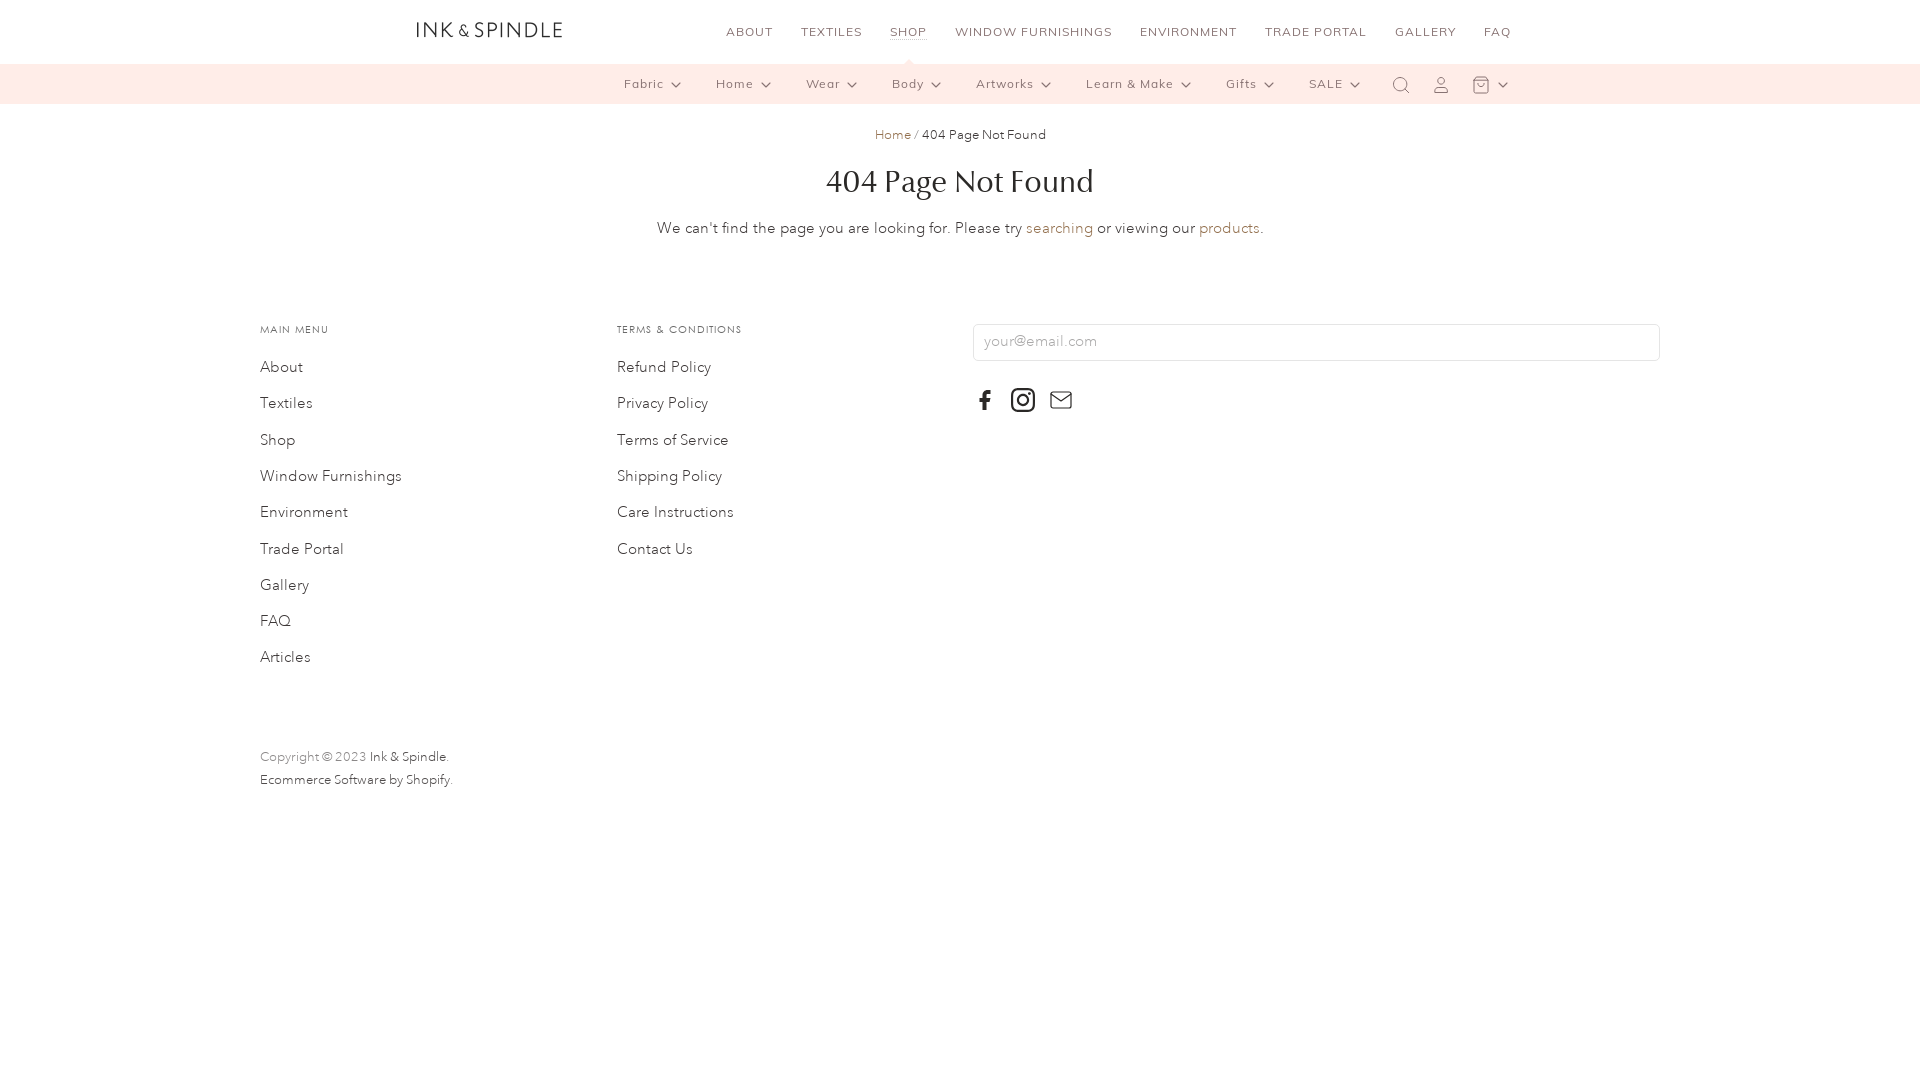  What do you see at coordinates (1493, 84) in the screenshot?
I see `Cart` at bounding box center [1493, 84].